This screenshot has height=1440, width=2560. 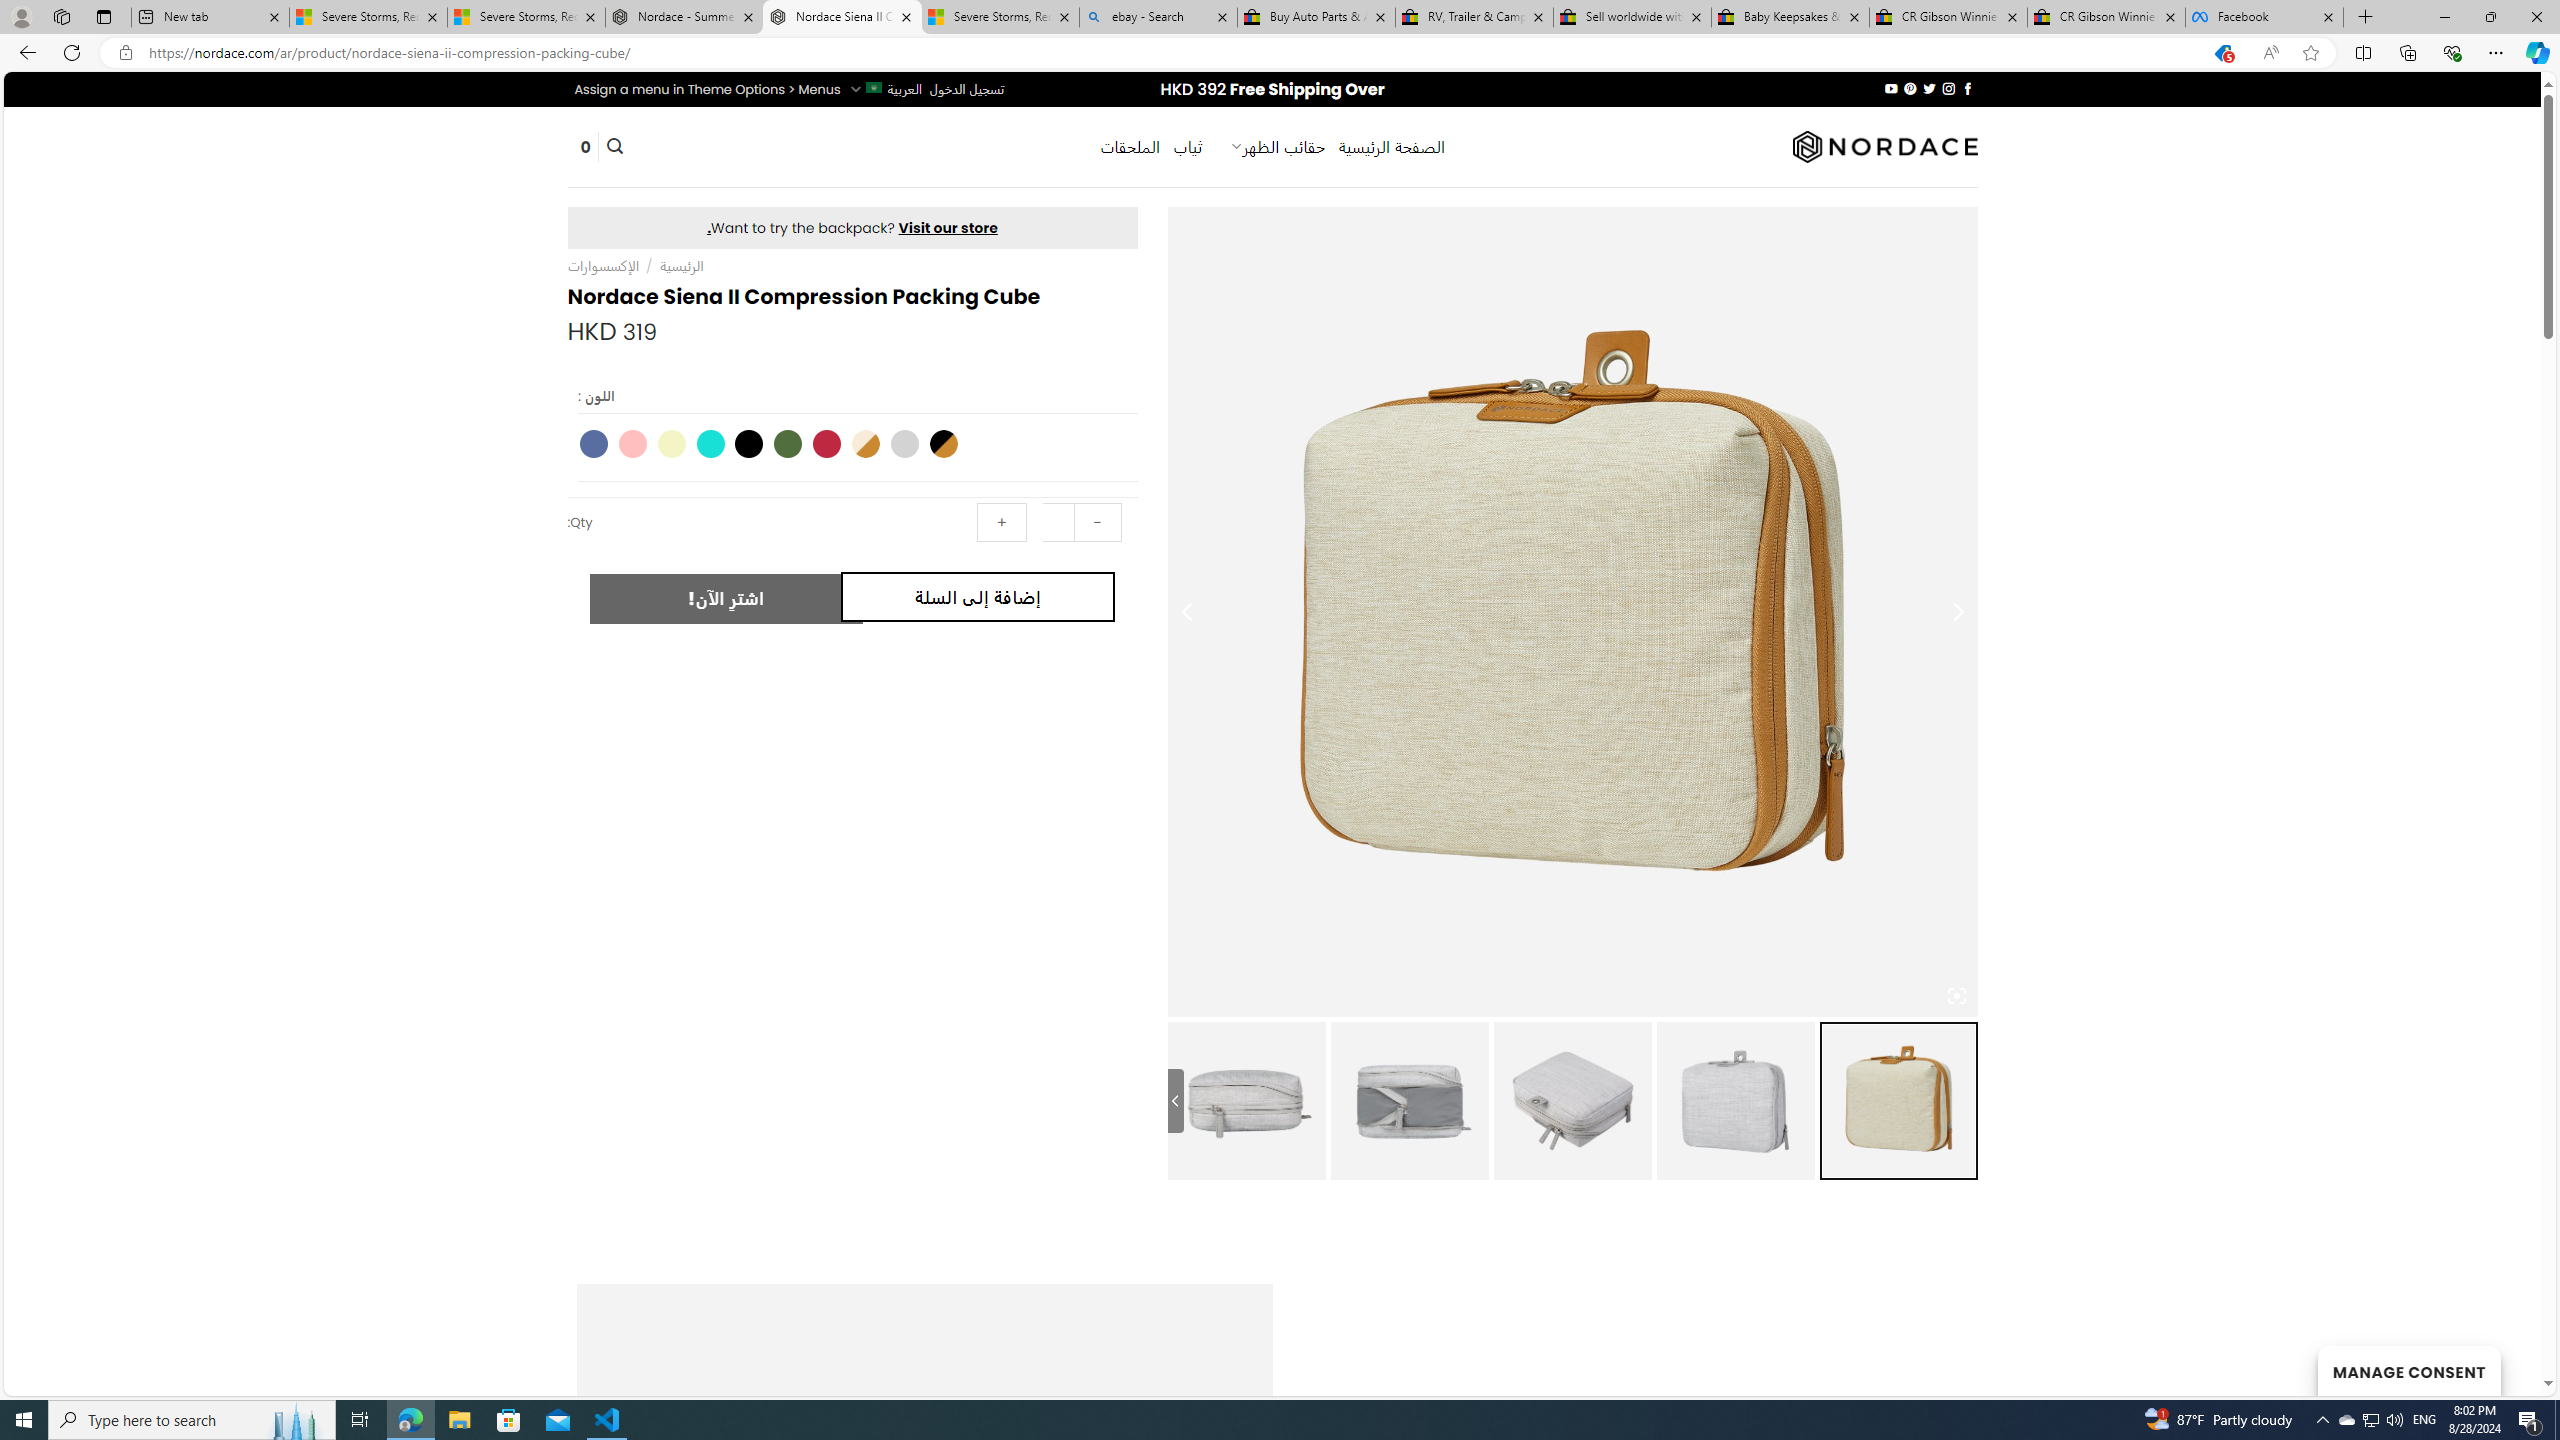 I want to click on Tab actions menu, so click(x=104, y=16).